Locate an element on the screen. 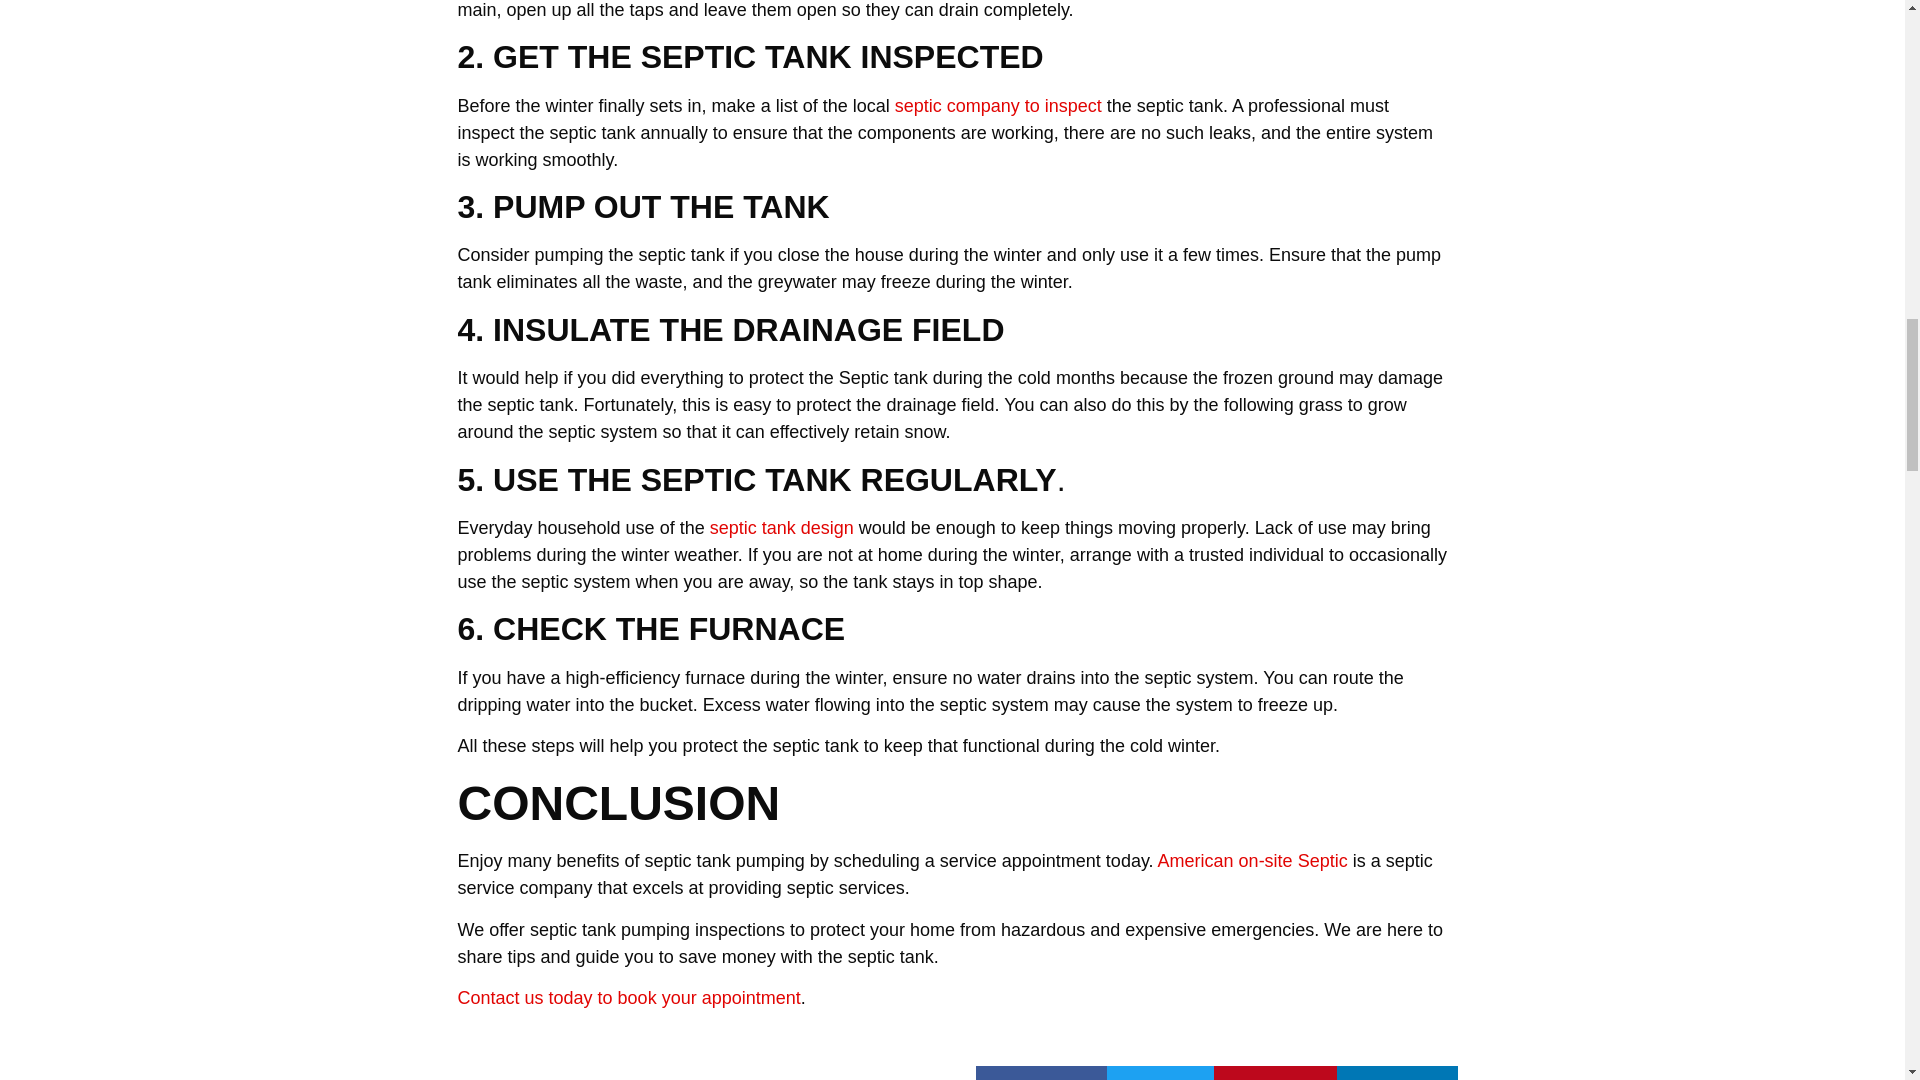 The image size is (1920, 1080). American on-site Septic is located at coordinates (1252, 860).